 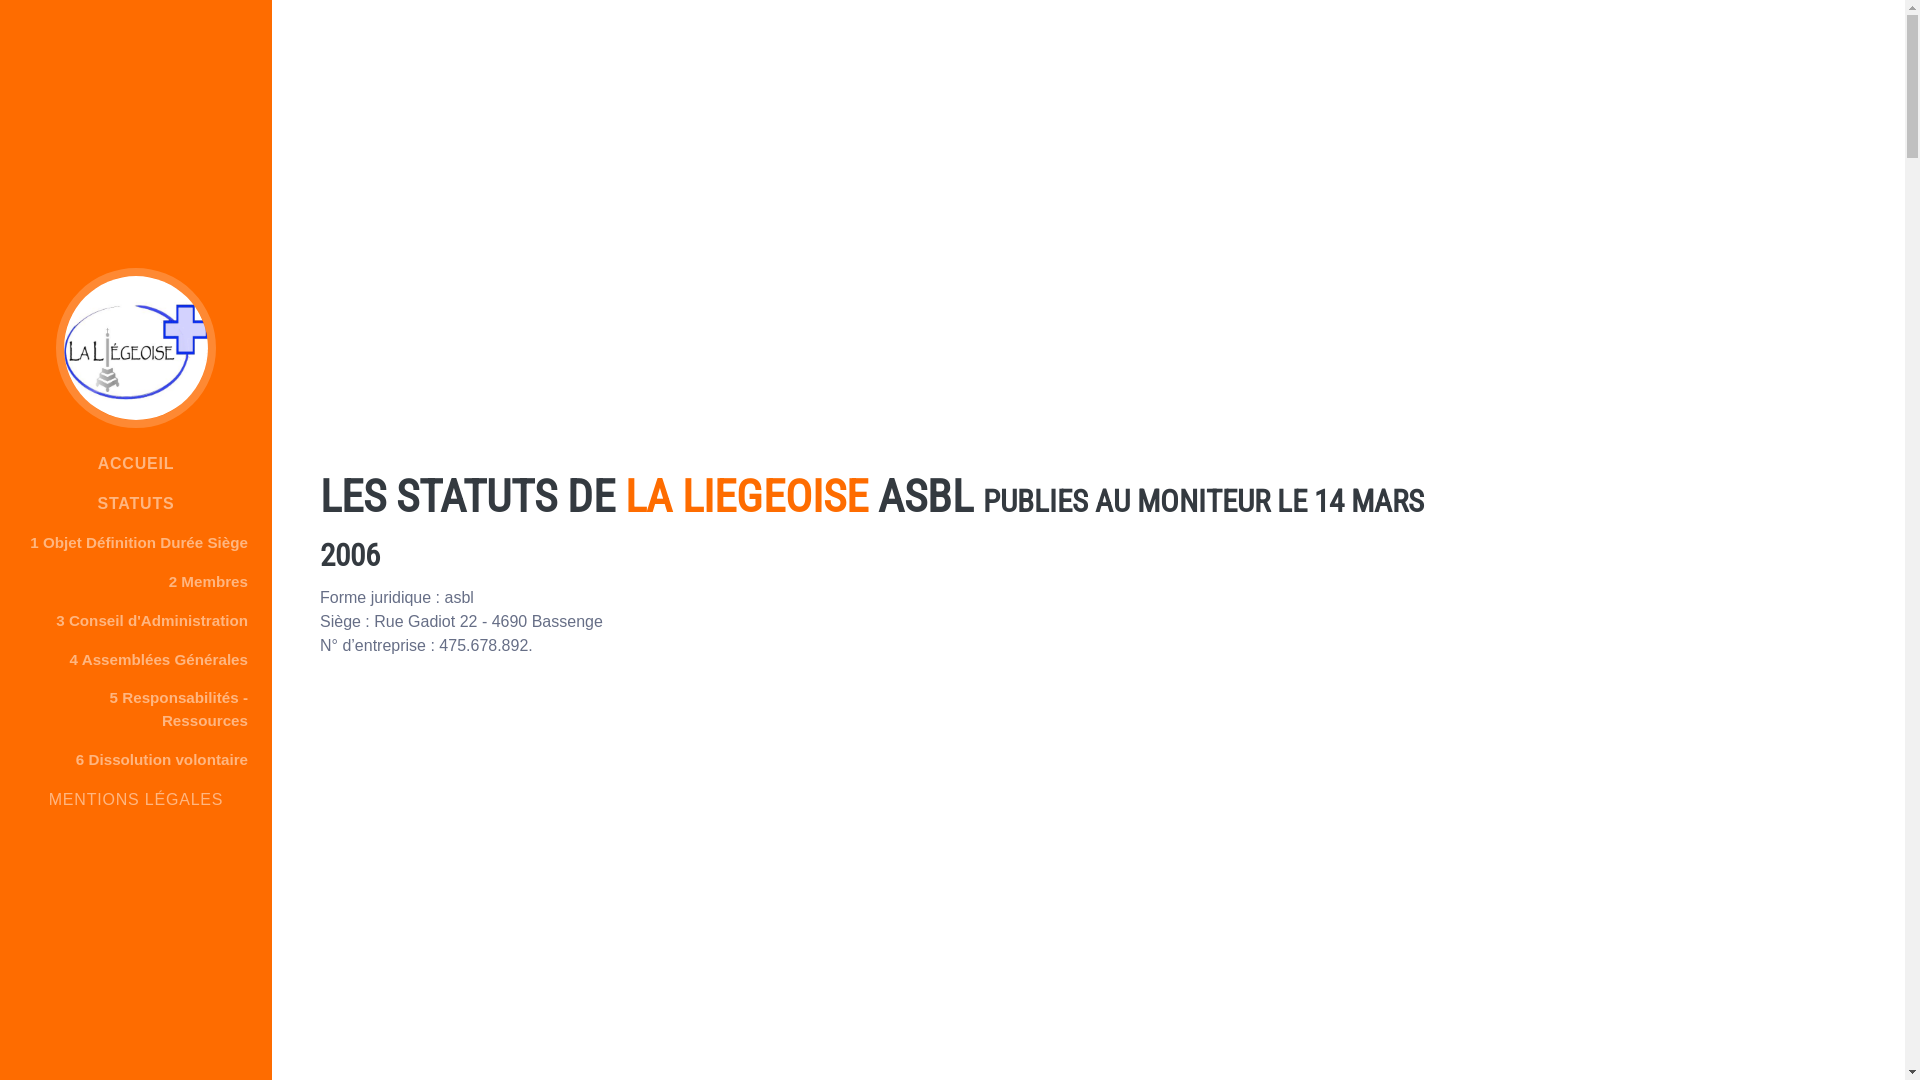 What do you see at coordinates (136, 582) in the screenshot?
I see `2 Membres` at bounding box center [136, 582].